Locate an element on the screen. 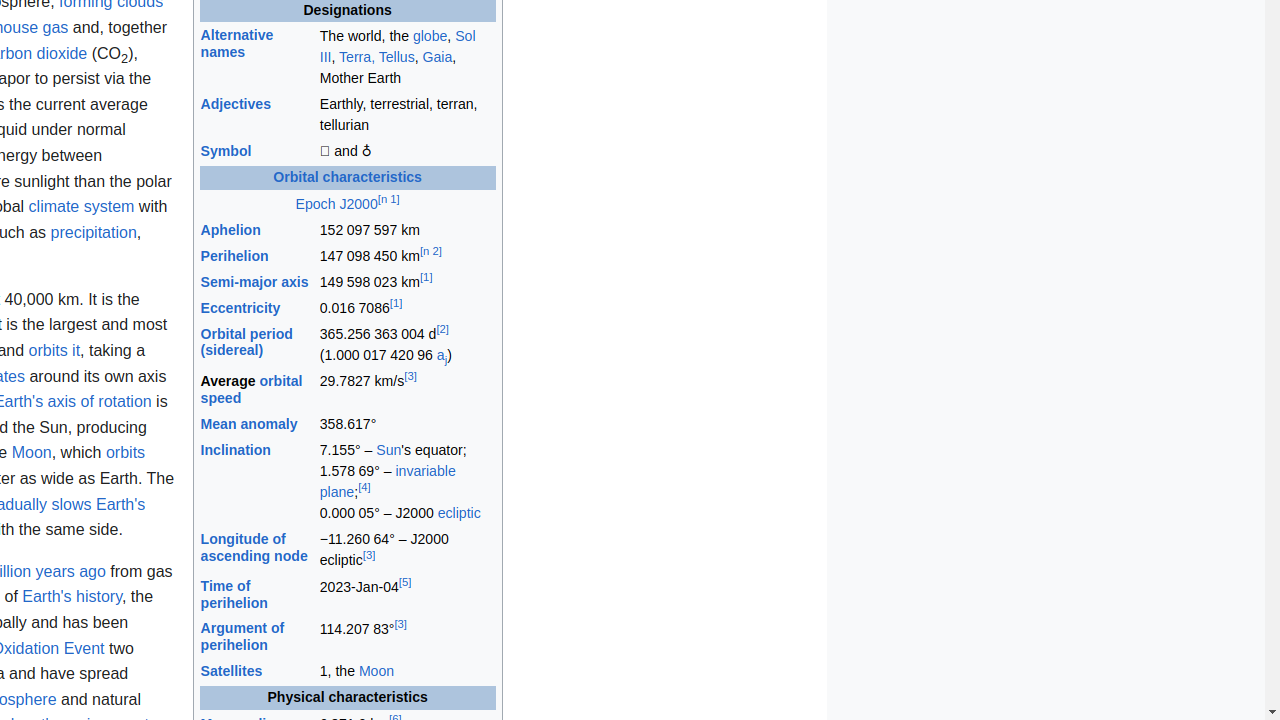  358.617° is located at coordinates (407, 424).